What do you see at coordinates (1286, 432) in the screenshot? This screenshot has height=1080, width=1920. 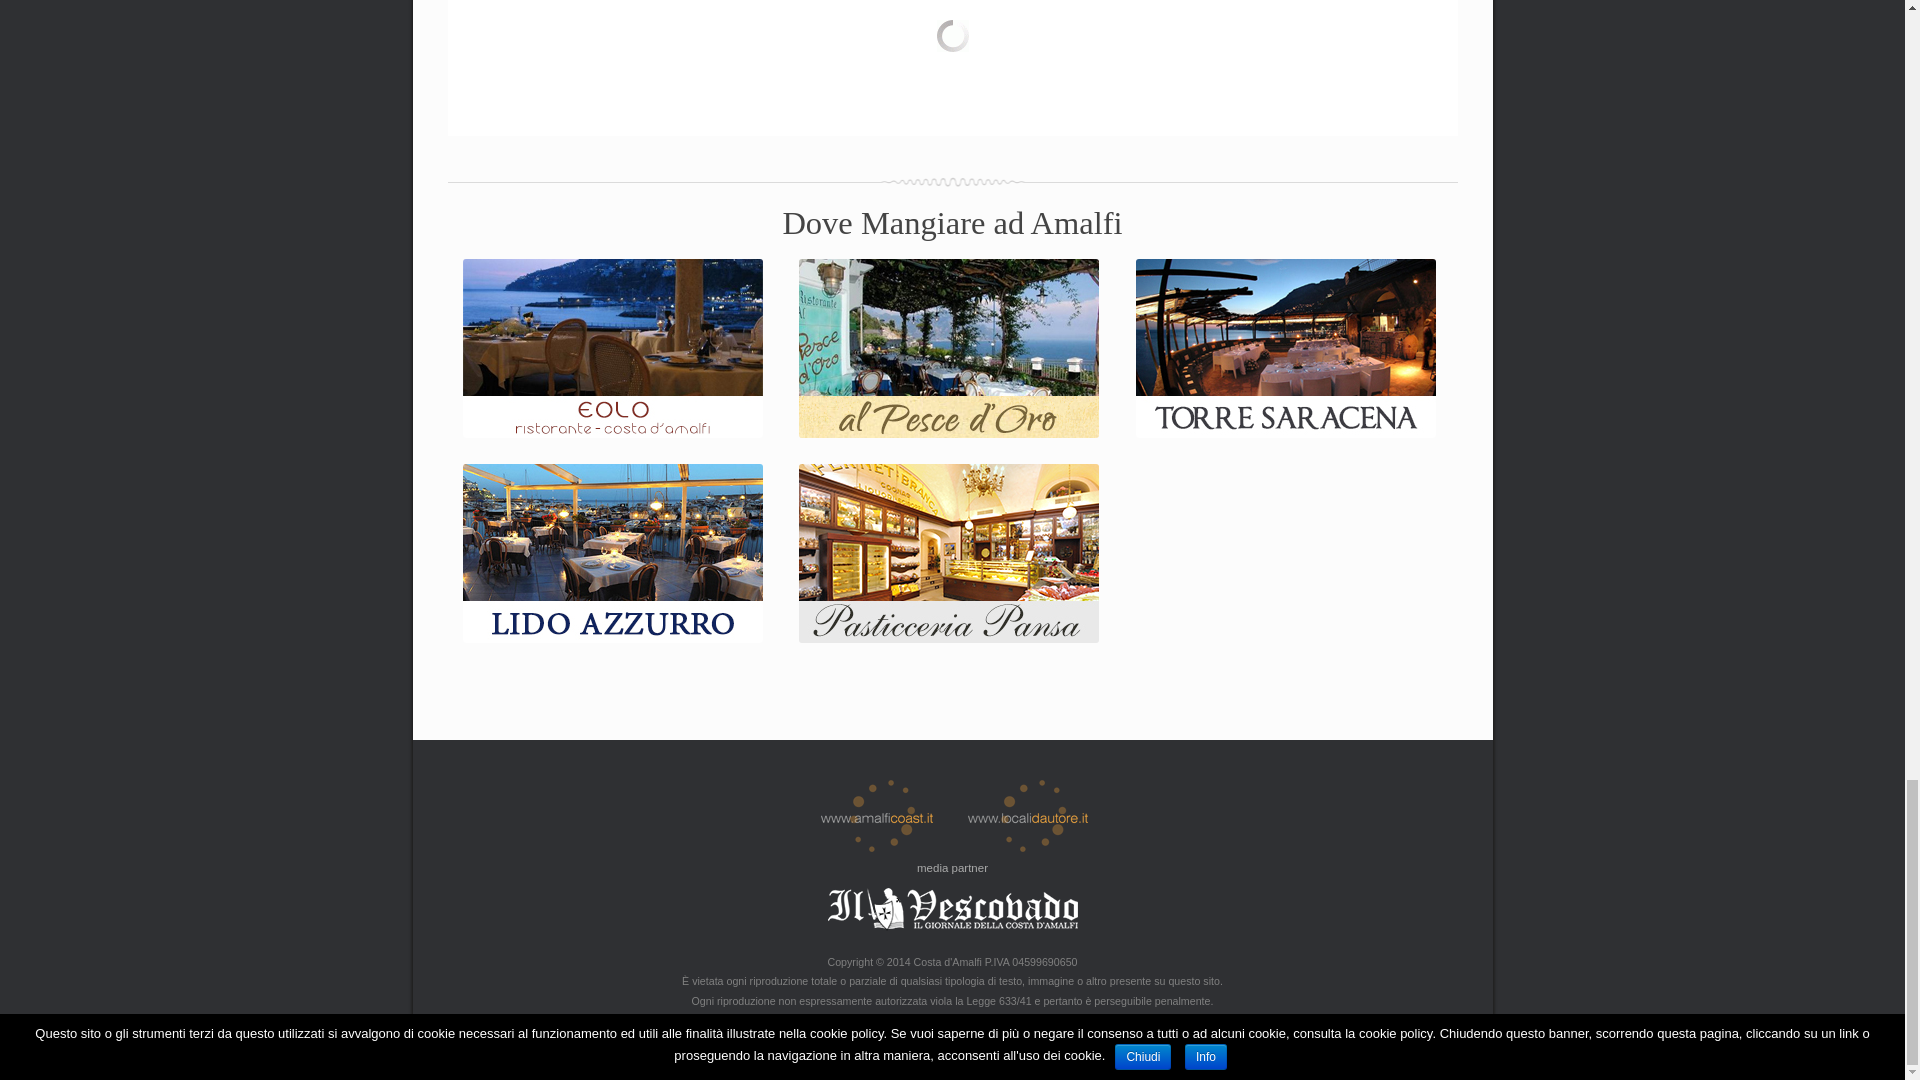 I see `Torre Saracena` at bounding box center [1286, 432].